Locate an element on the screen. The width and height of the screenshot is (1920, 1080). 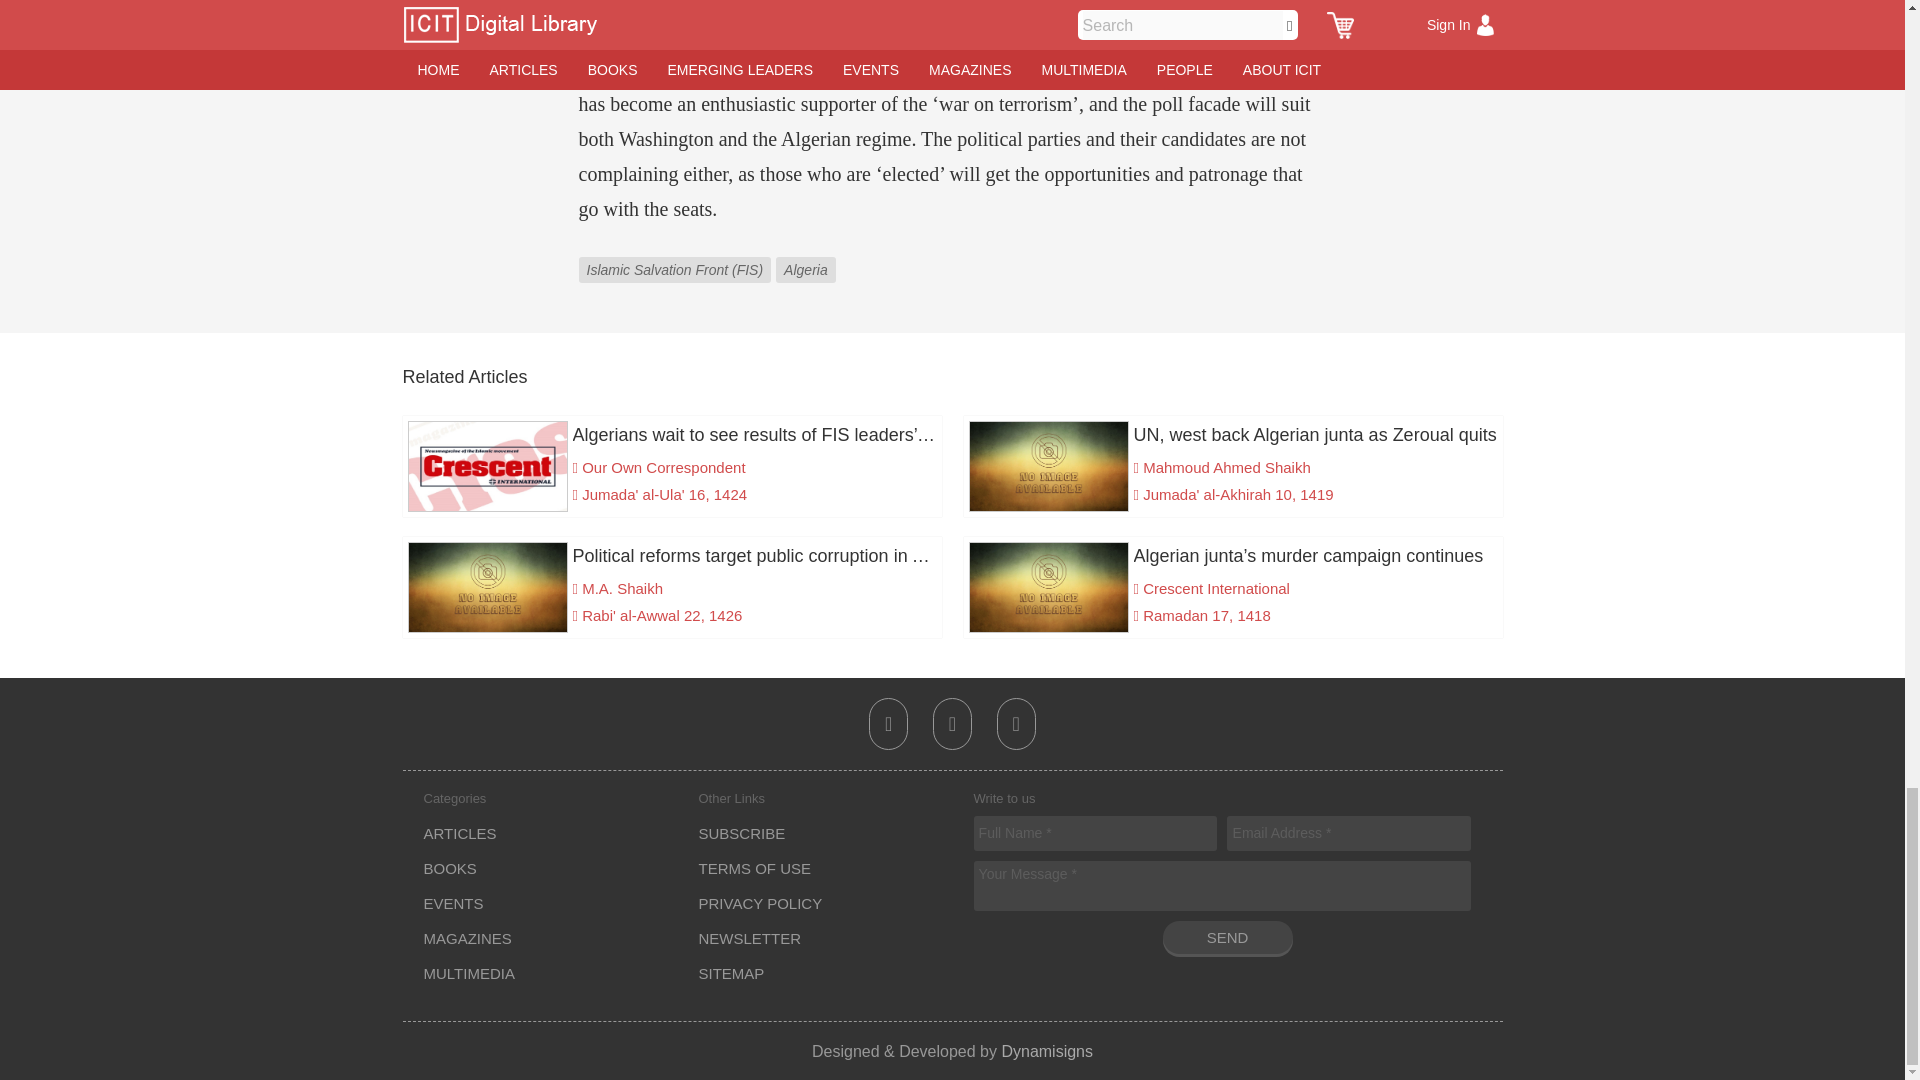
Algeria is located at coordinates (808, 255).